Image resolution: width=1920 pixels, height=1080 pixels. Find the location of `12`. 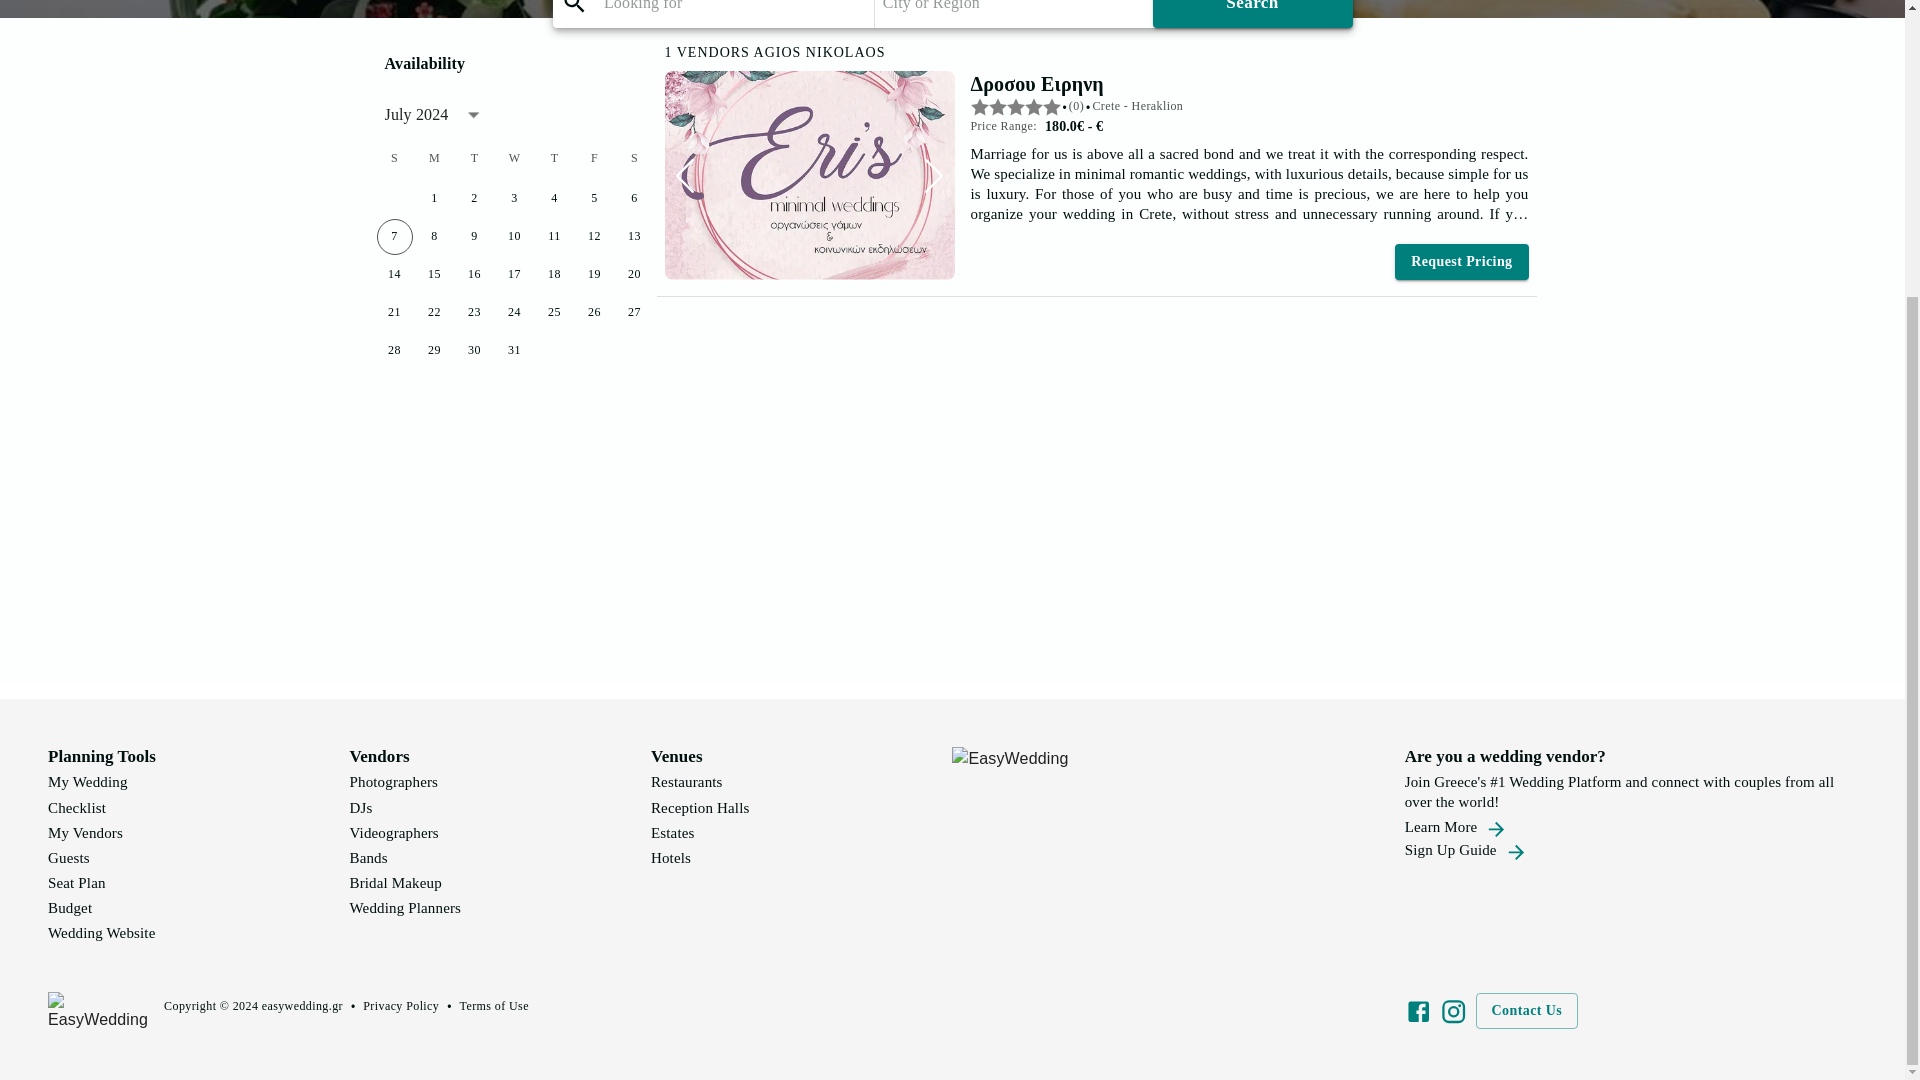

12 is located at coordinates (594, 236).